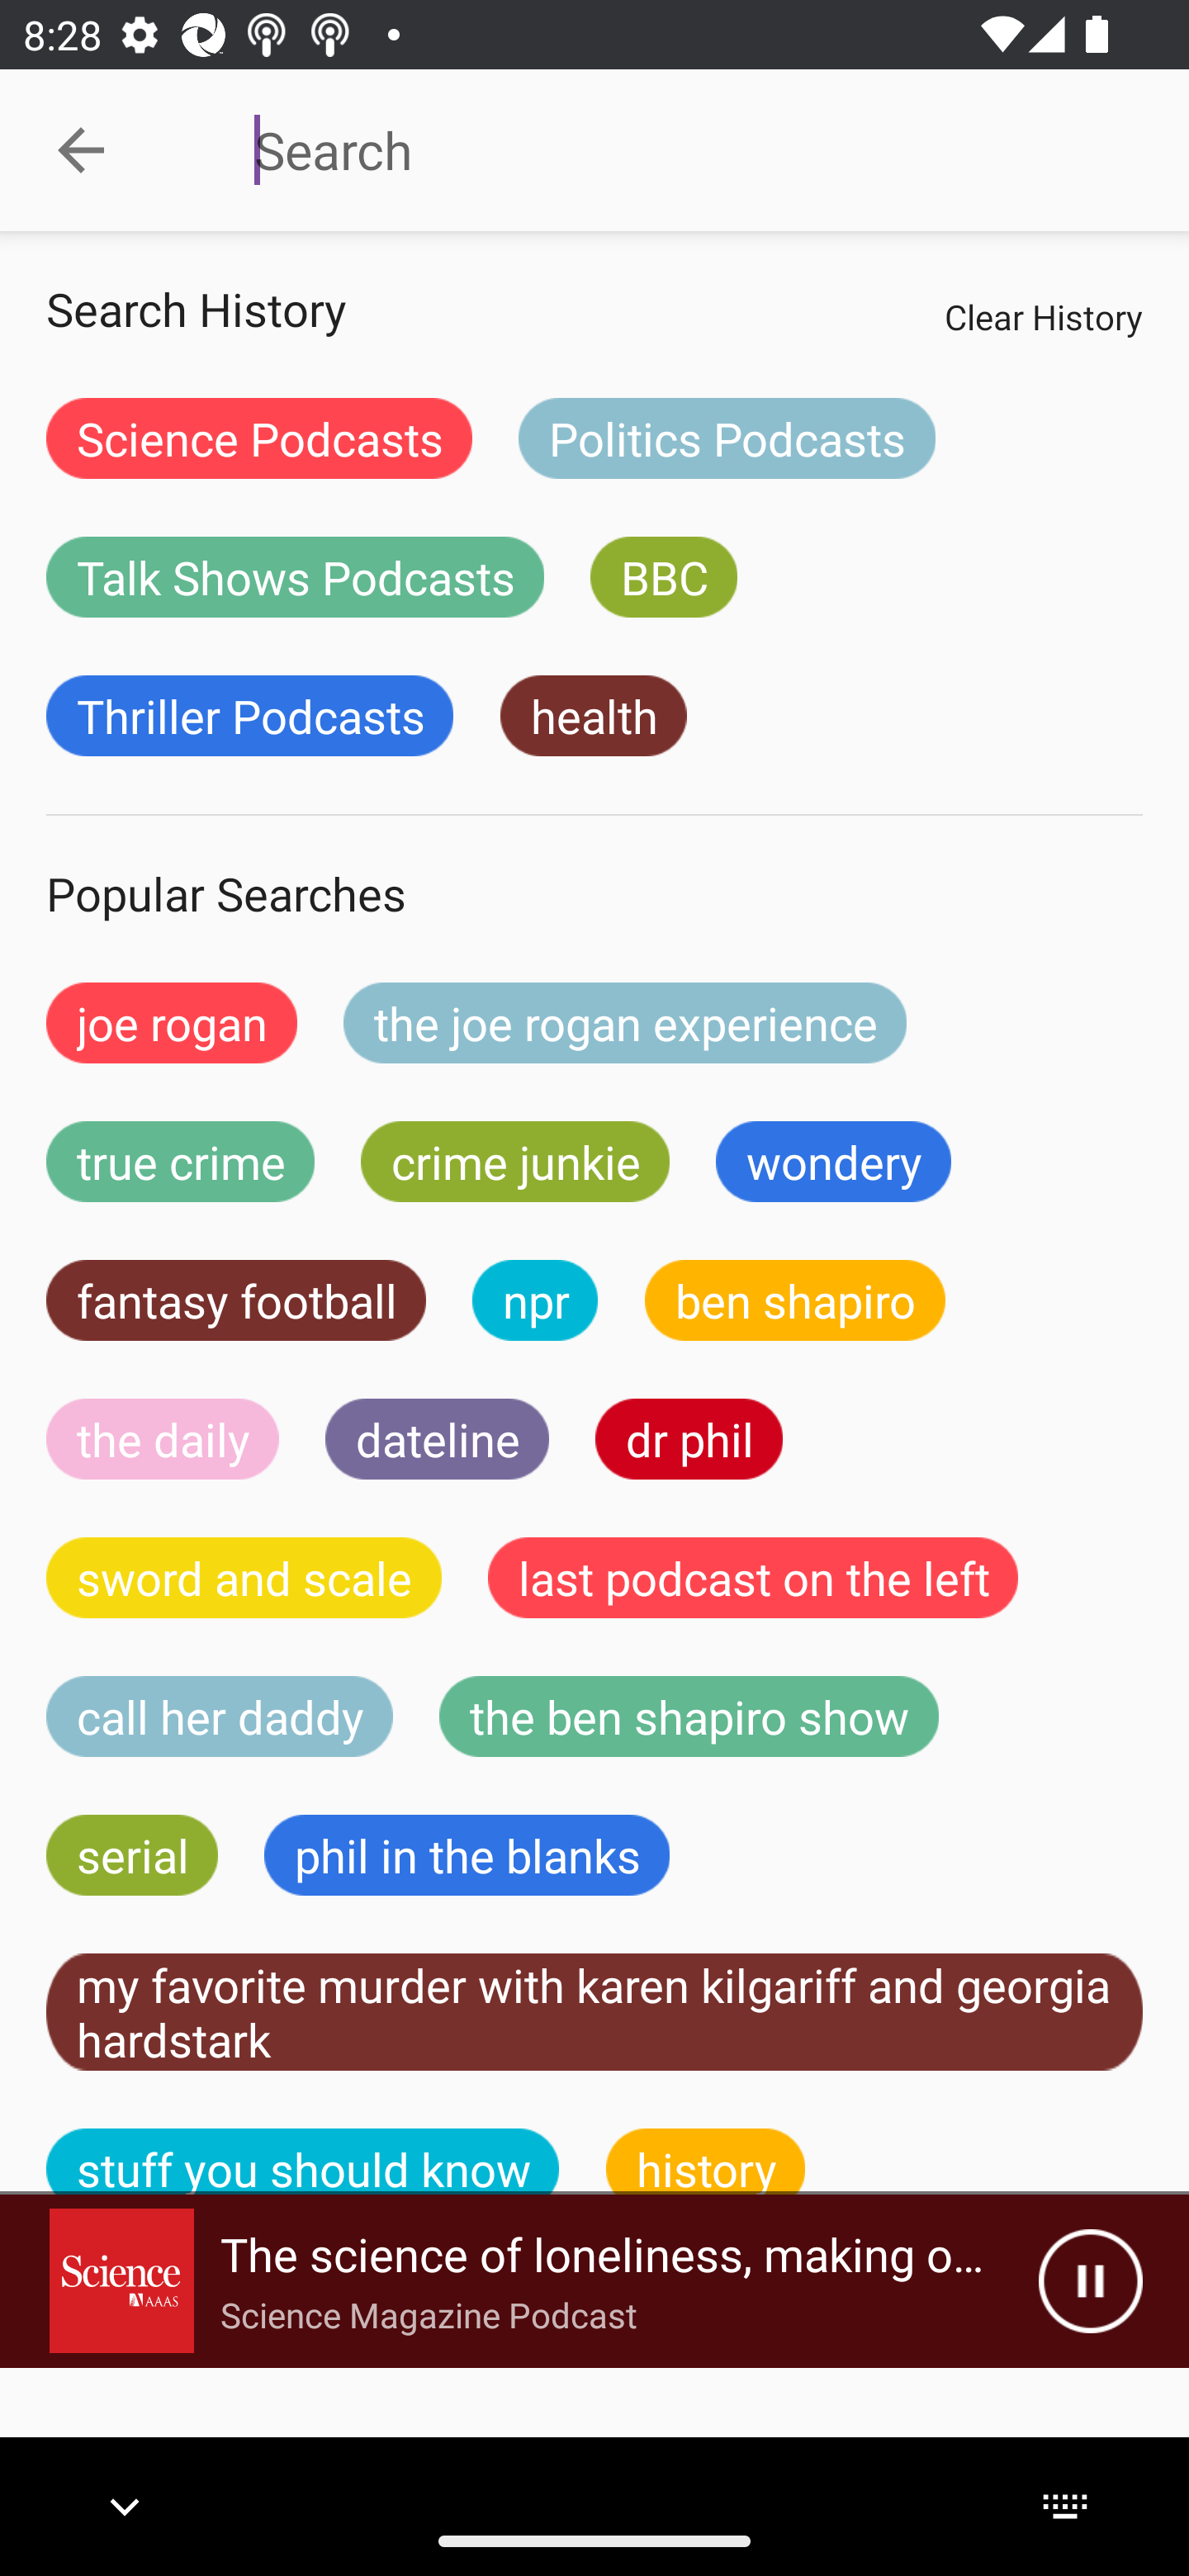  Describe the element at coordinates (250, 716) in the screenshot. I see `Thriller Podcasts` at that location.